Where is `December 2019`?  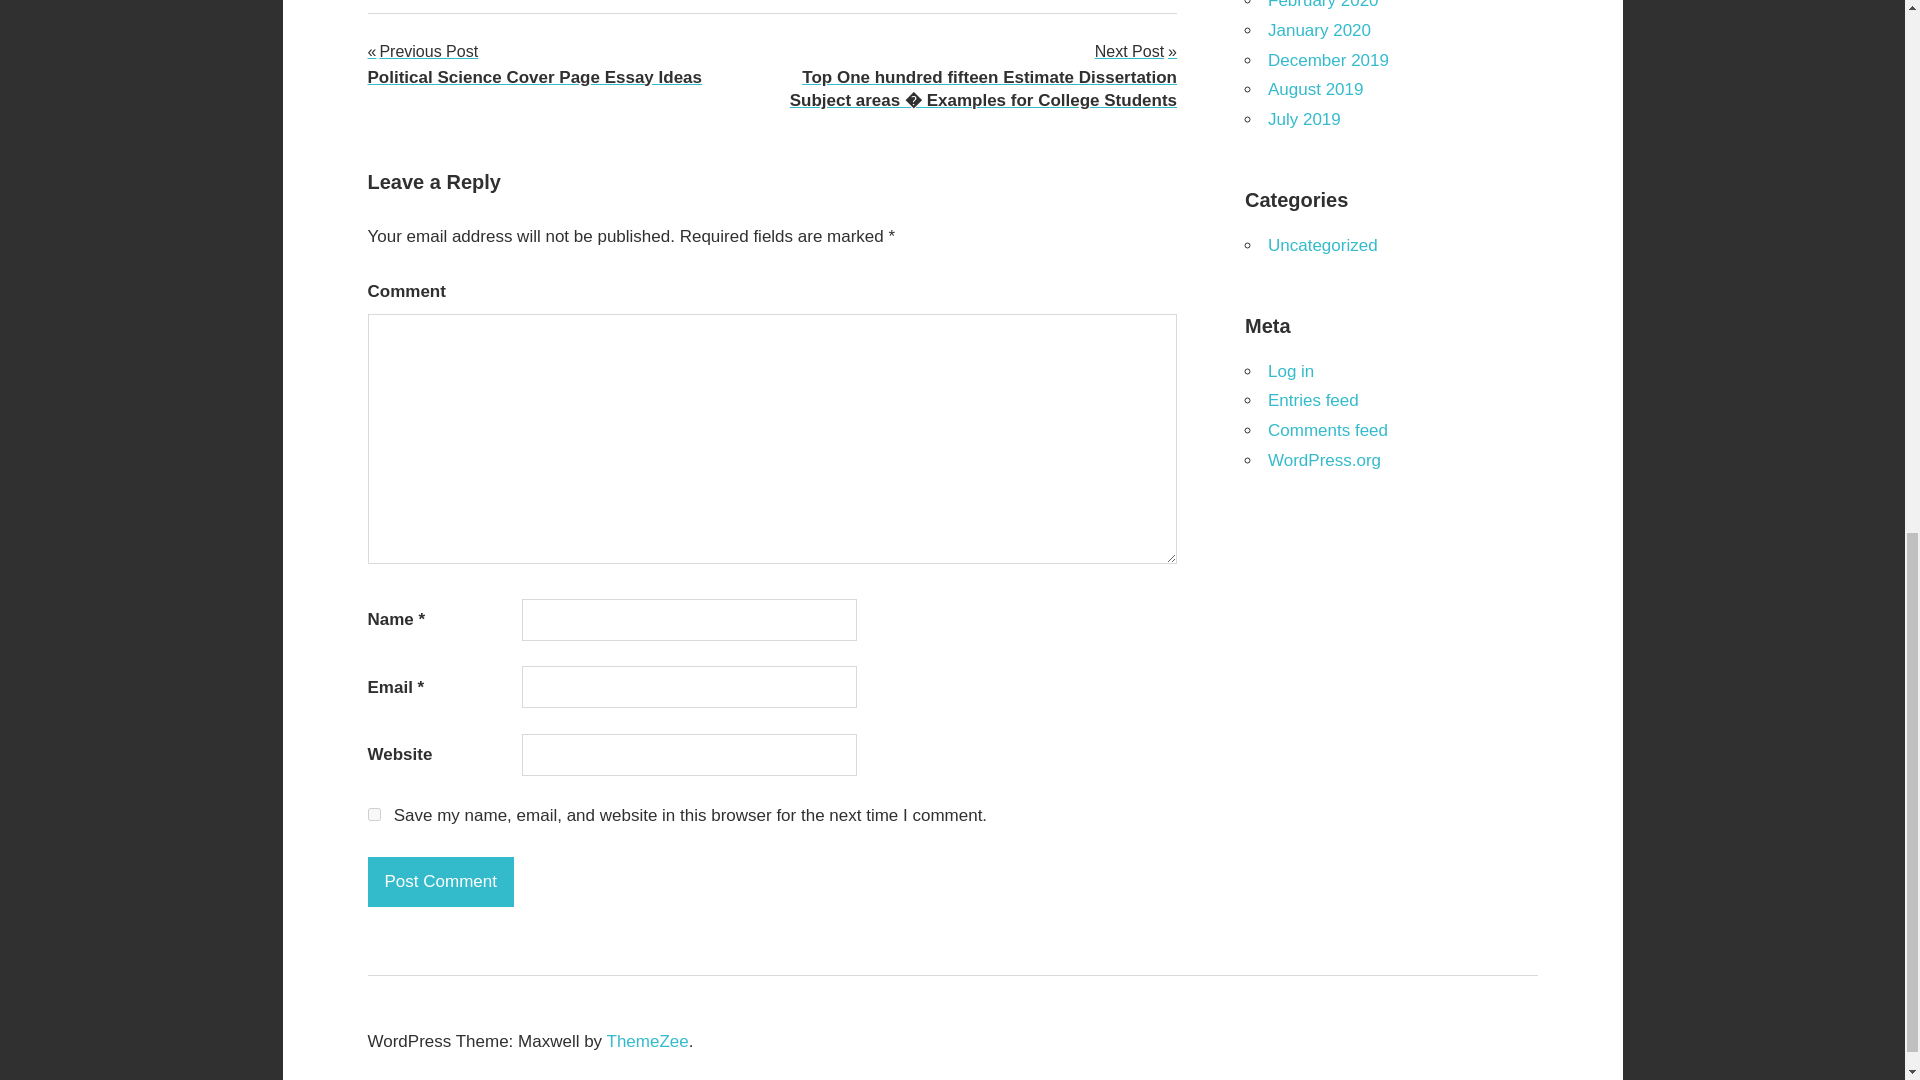
December 2019 is located at coordinates (441, 882).